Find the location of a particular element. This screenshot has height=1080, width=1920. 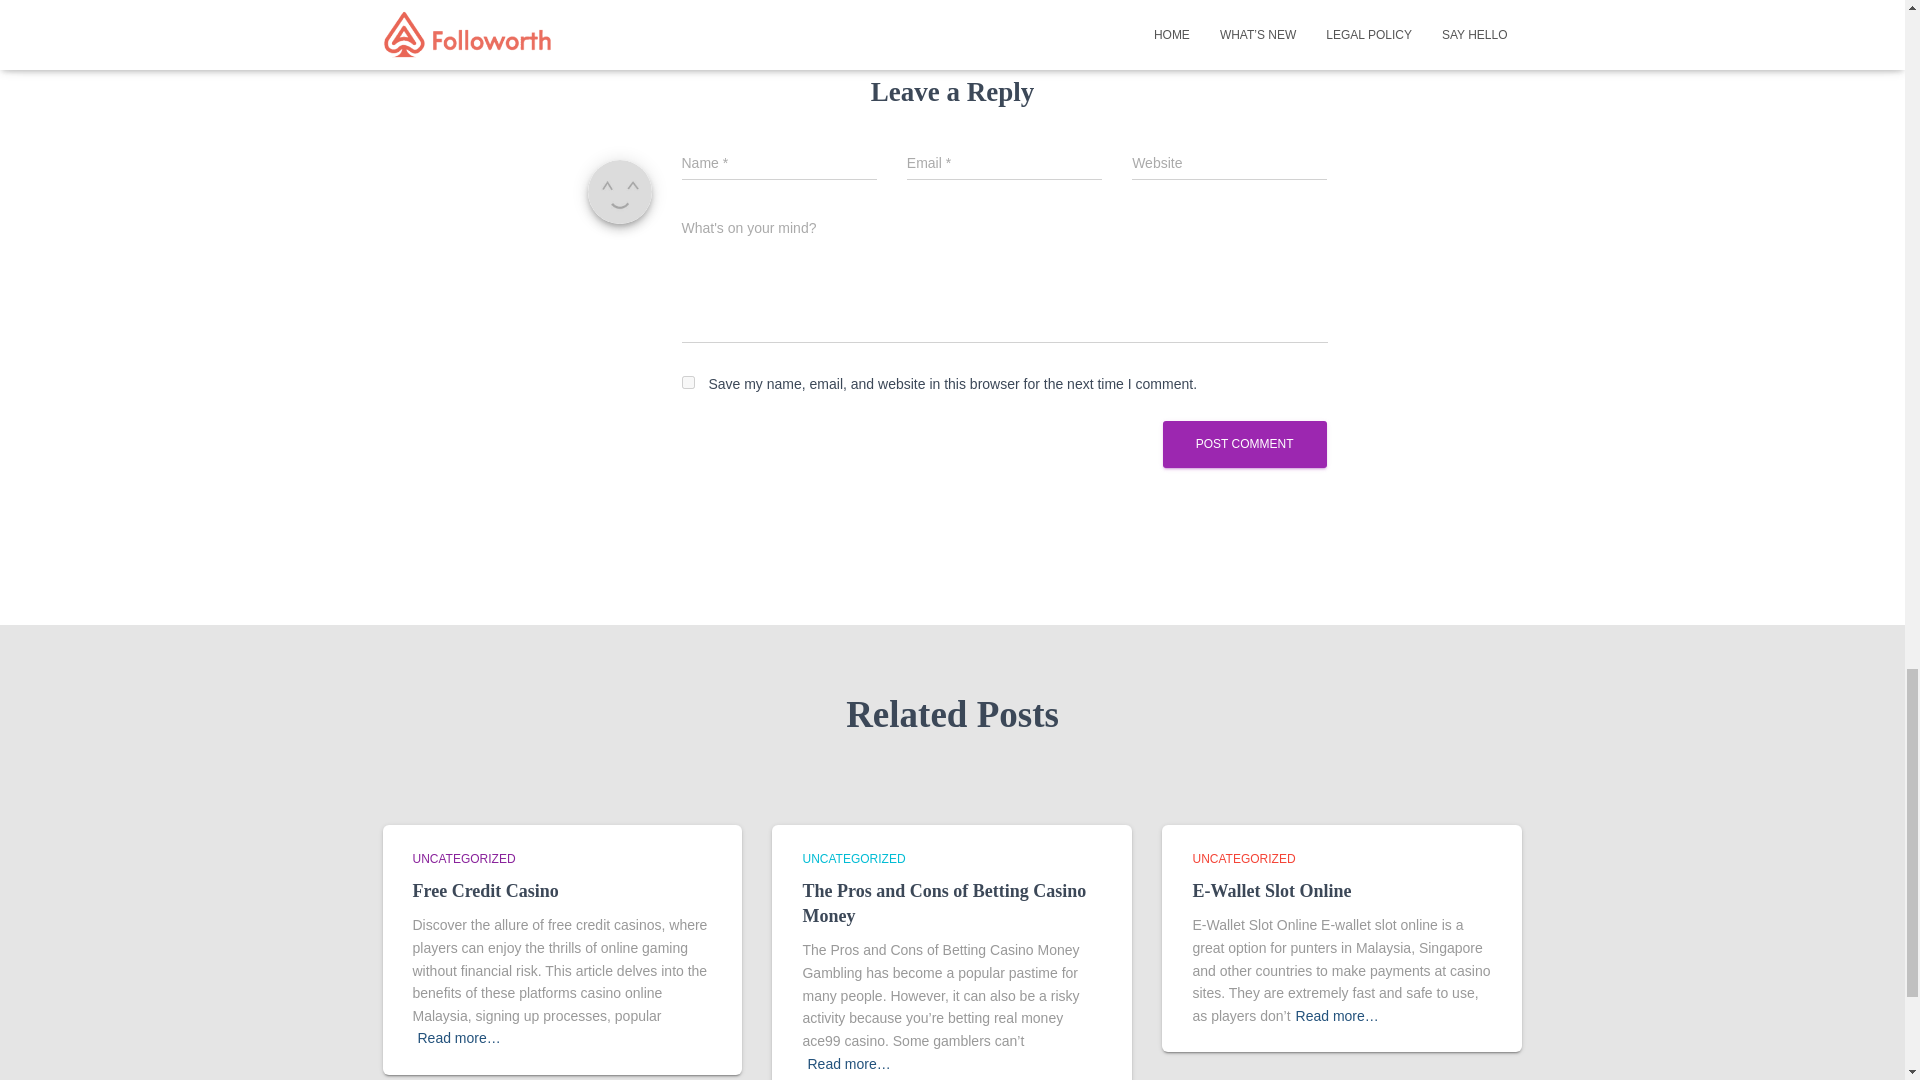

UNCATEGORIZED is located at coordinates (1243, 859).